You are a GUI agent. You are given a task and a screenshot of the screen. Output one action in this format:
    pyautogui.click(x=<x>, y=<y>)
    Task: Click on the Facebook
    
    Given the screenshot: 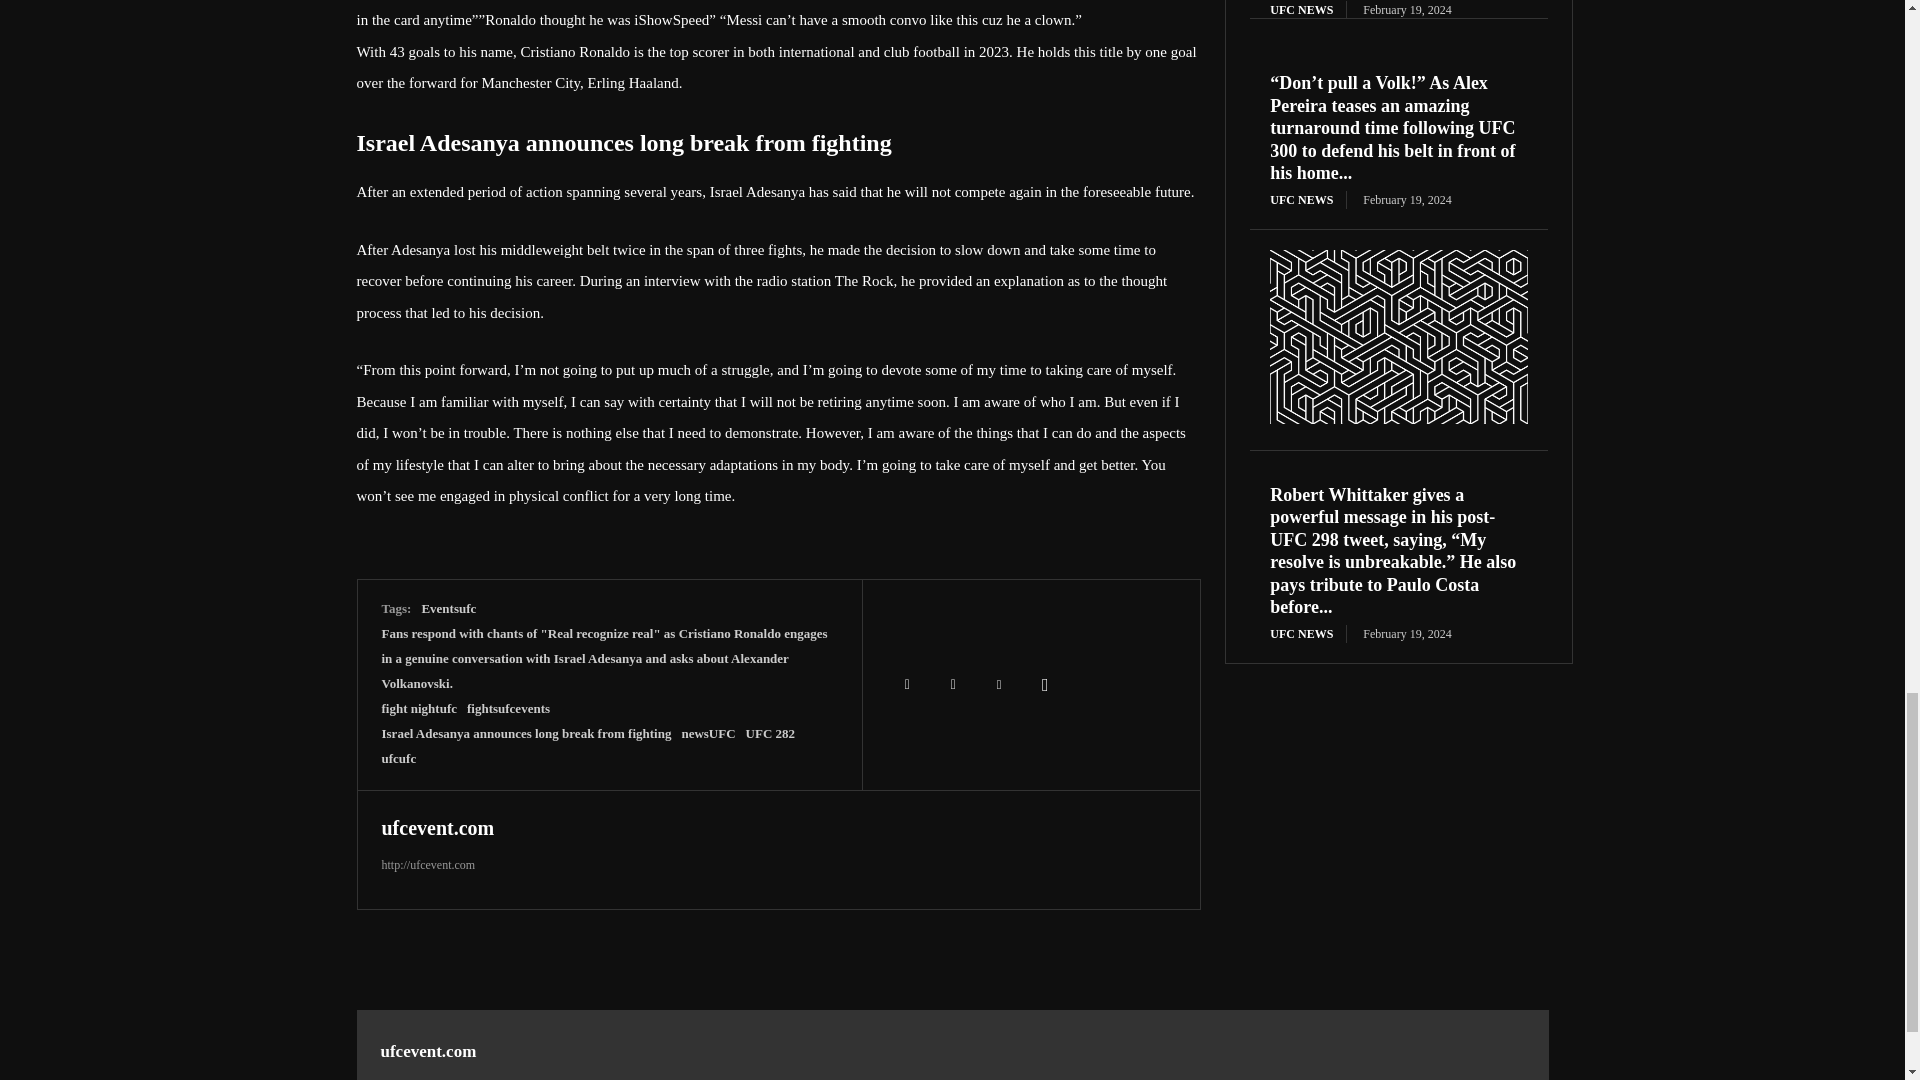 What is the action you would take?
    pyautogui.click(x=907, y=684)
    